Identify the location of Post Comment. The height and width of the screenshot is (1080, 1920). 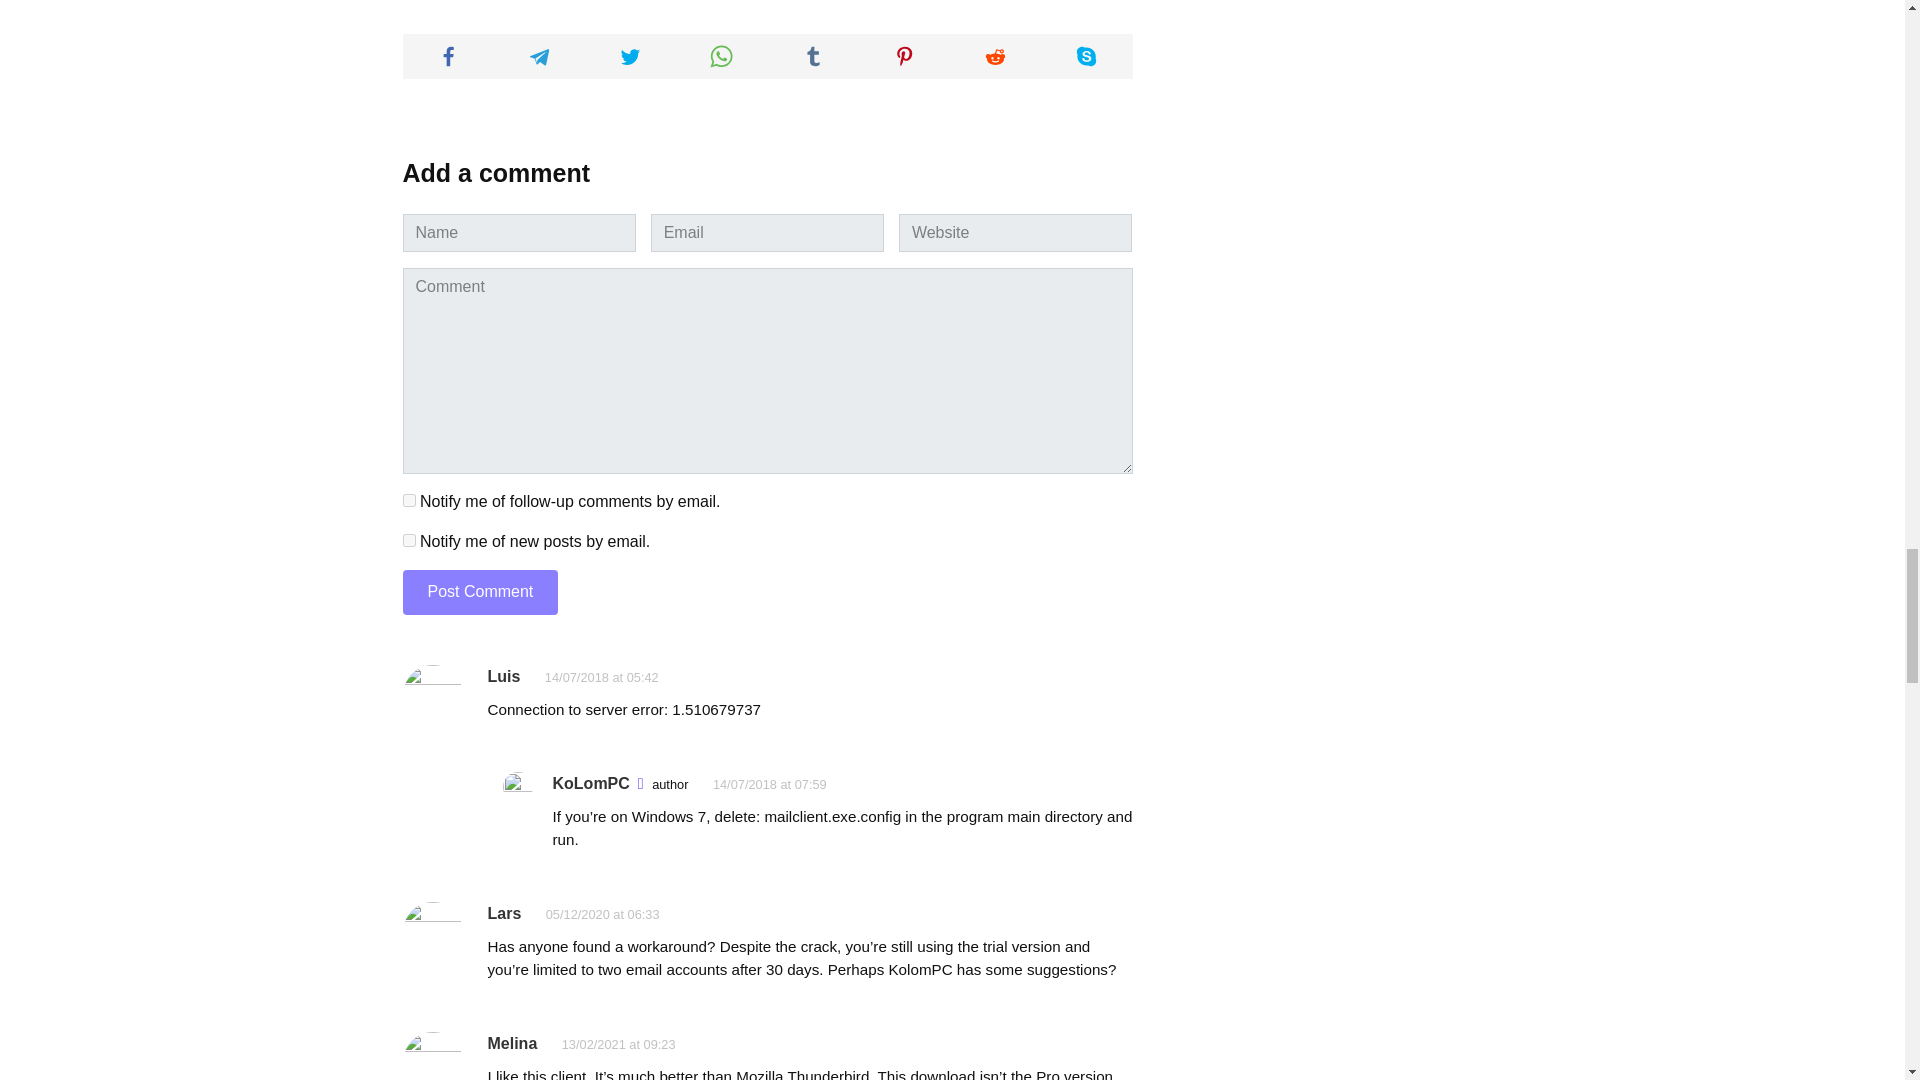
(480, 592).